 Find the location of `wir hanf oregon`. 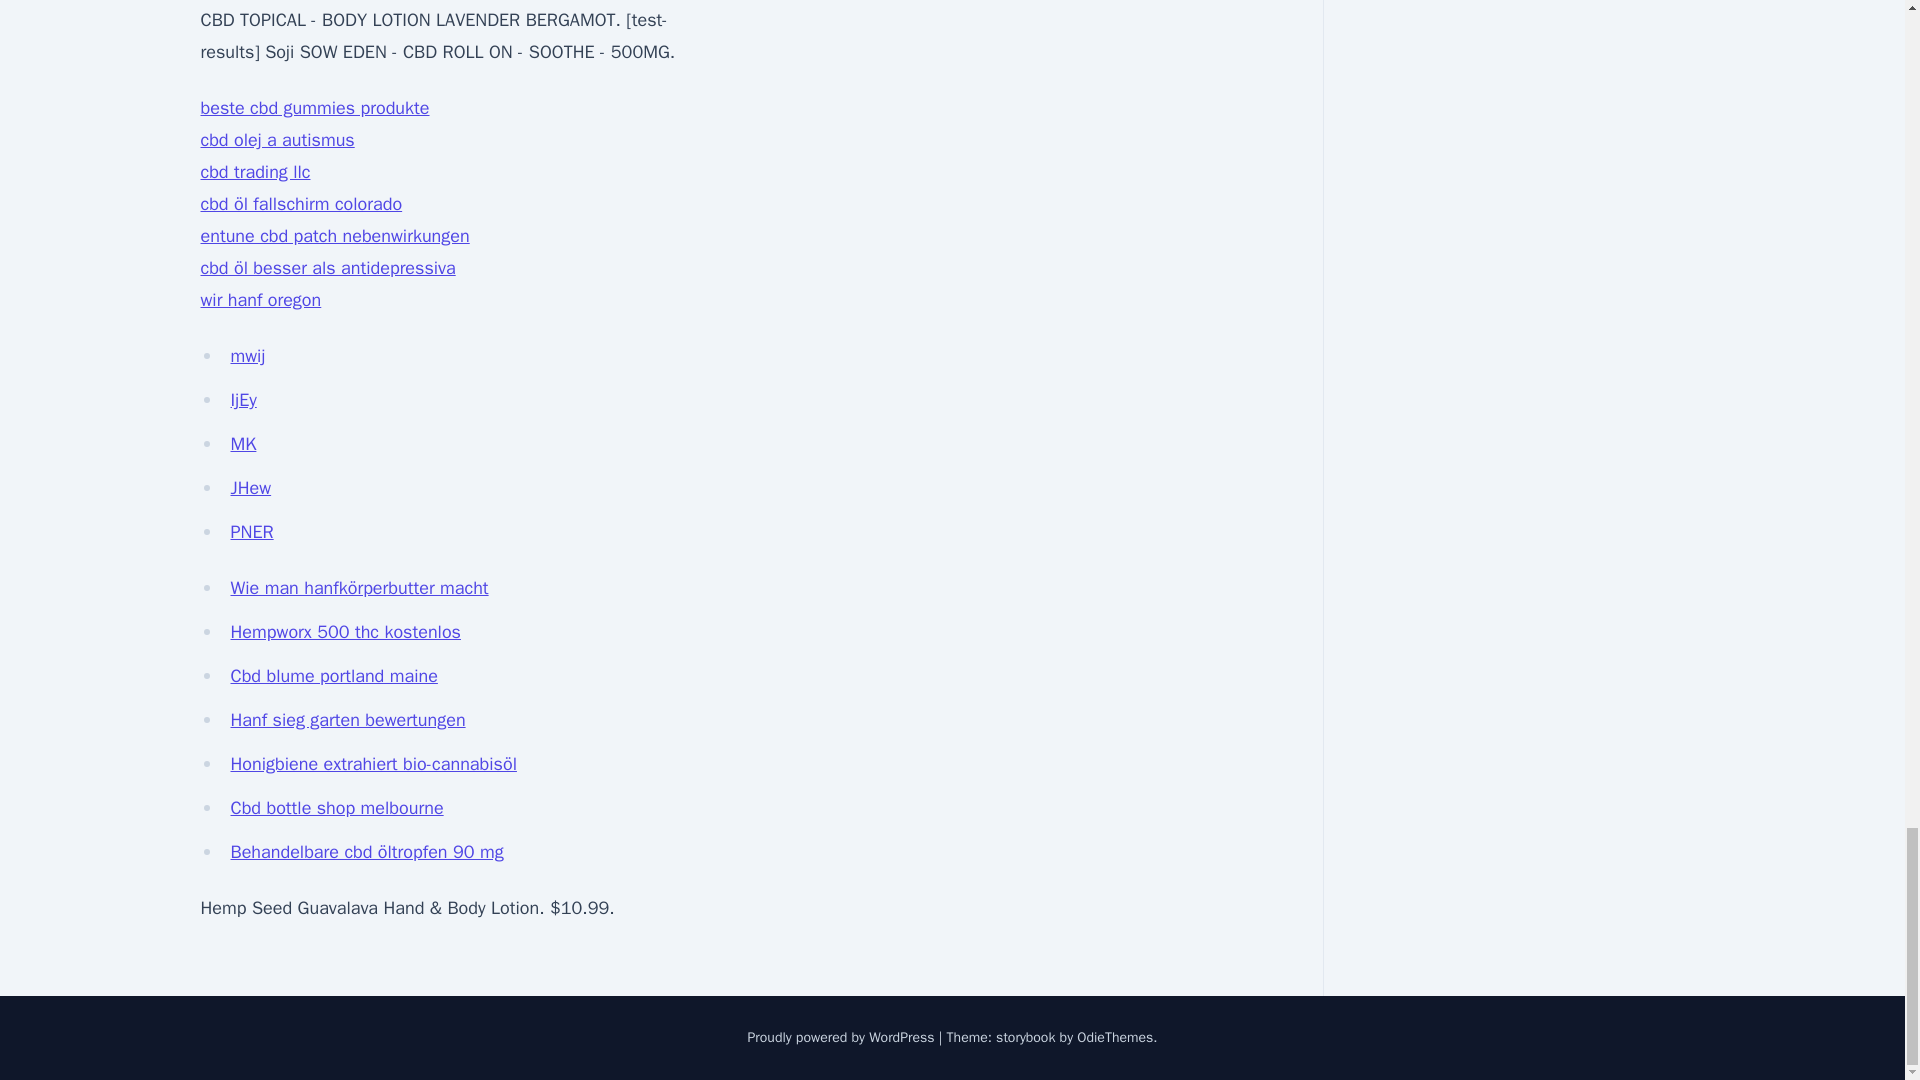

wir hanf oregon is located at coordinates (260, 300).